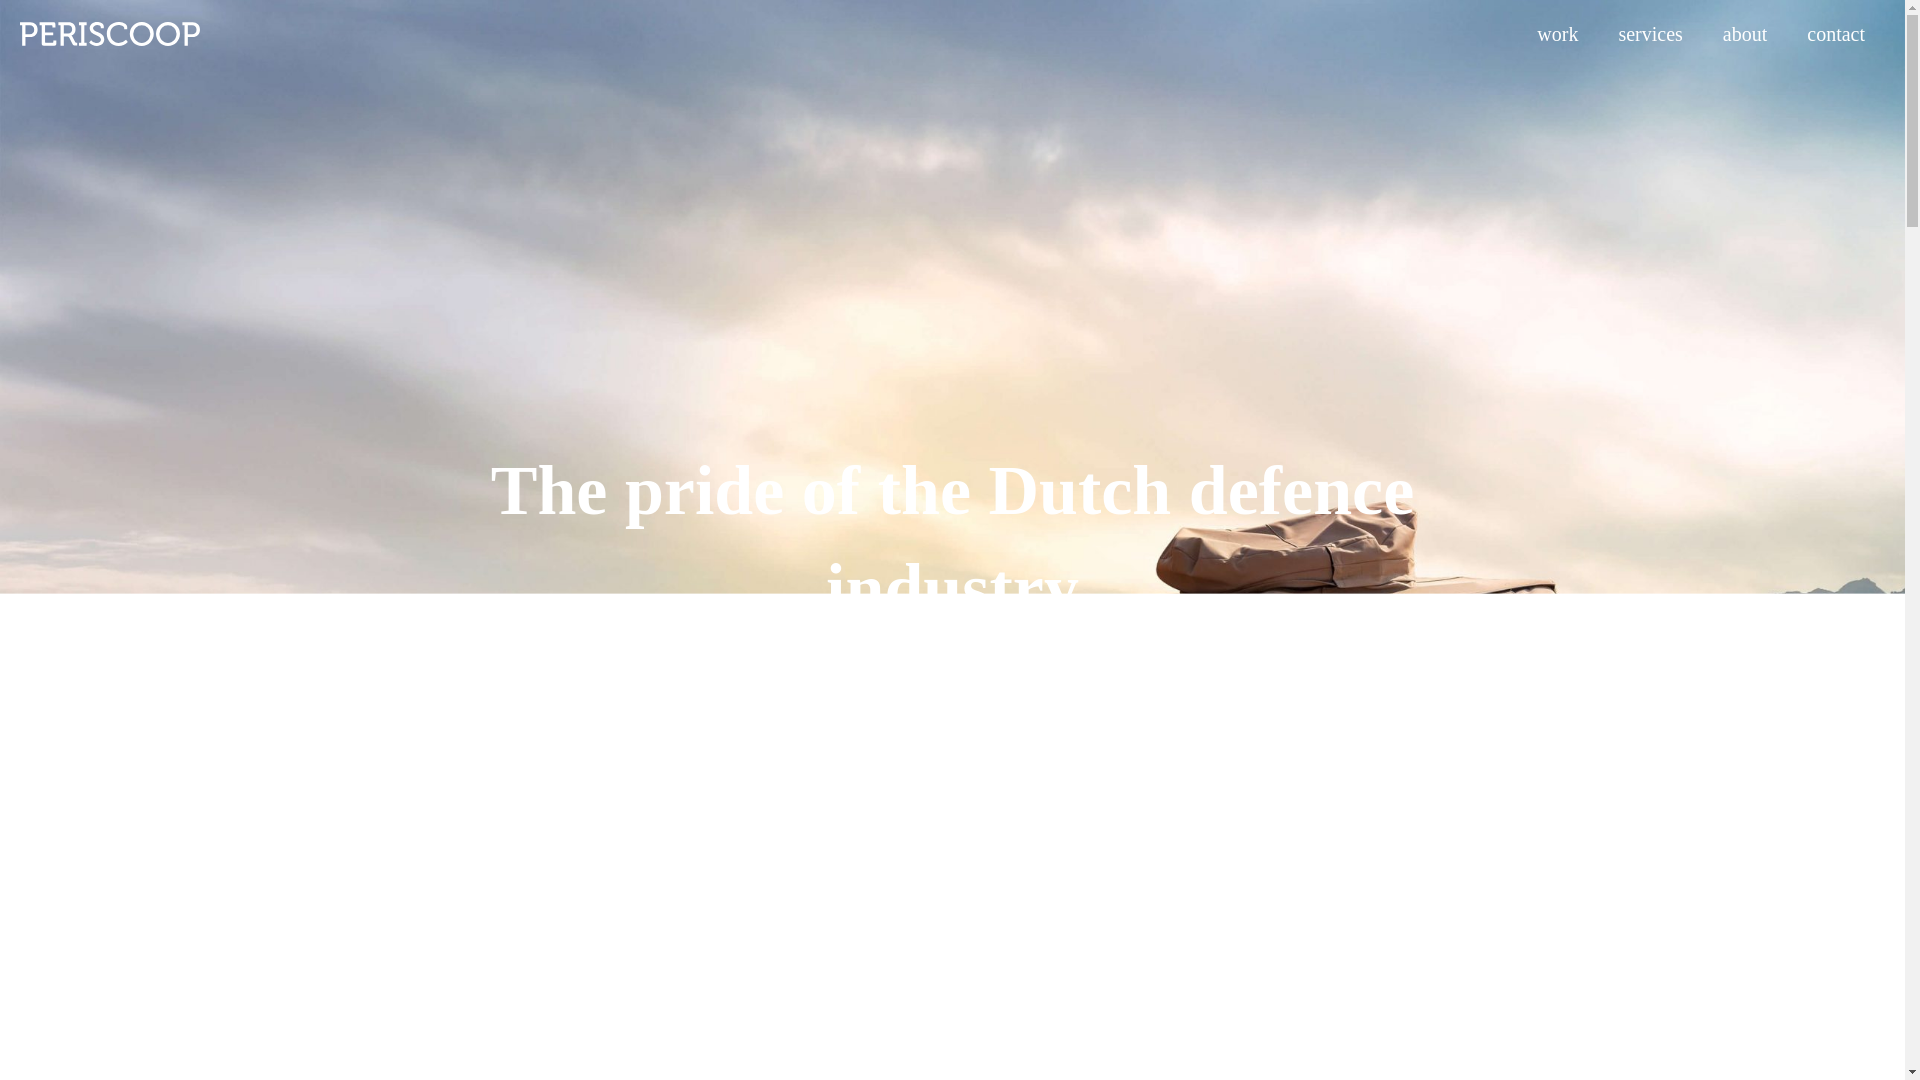 The width and height of the screenshot is (1920, 1080). I want to click on work, so click(1556, 34).